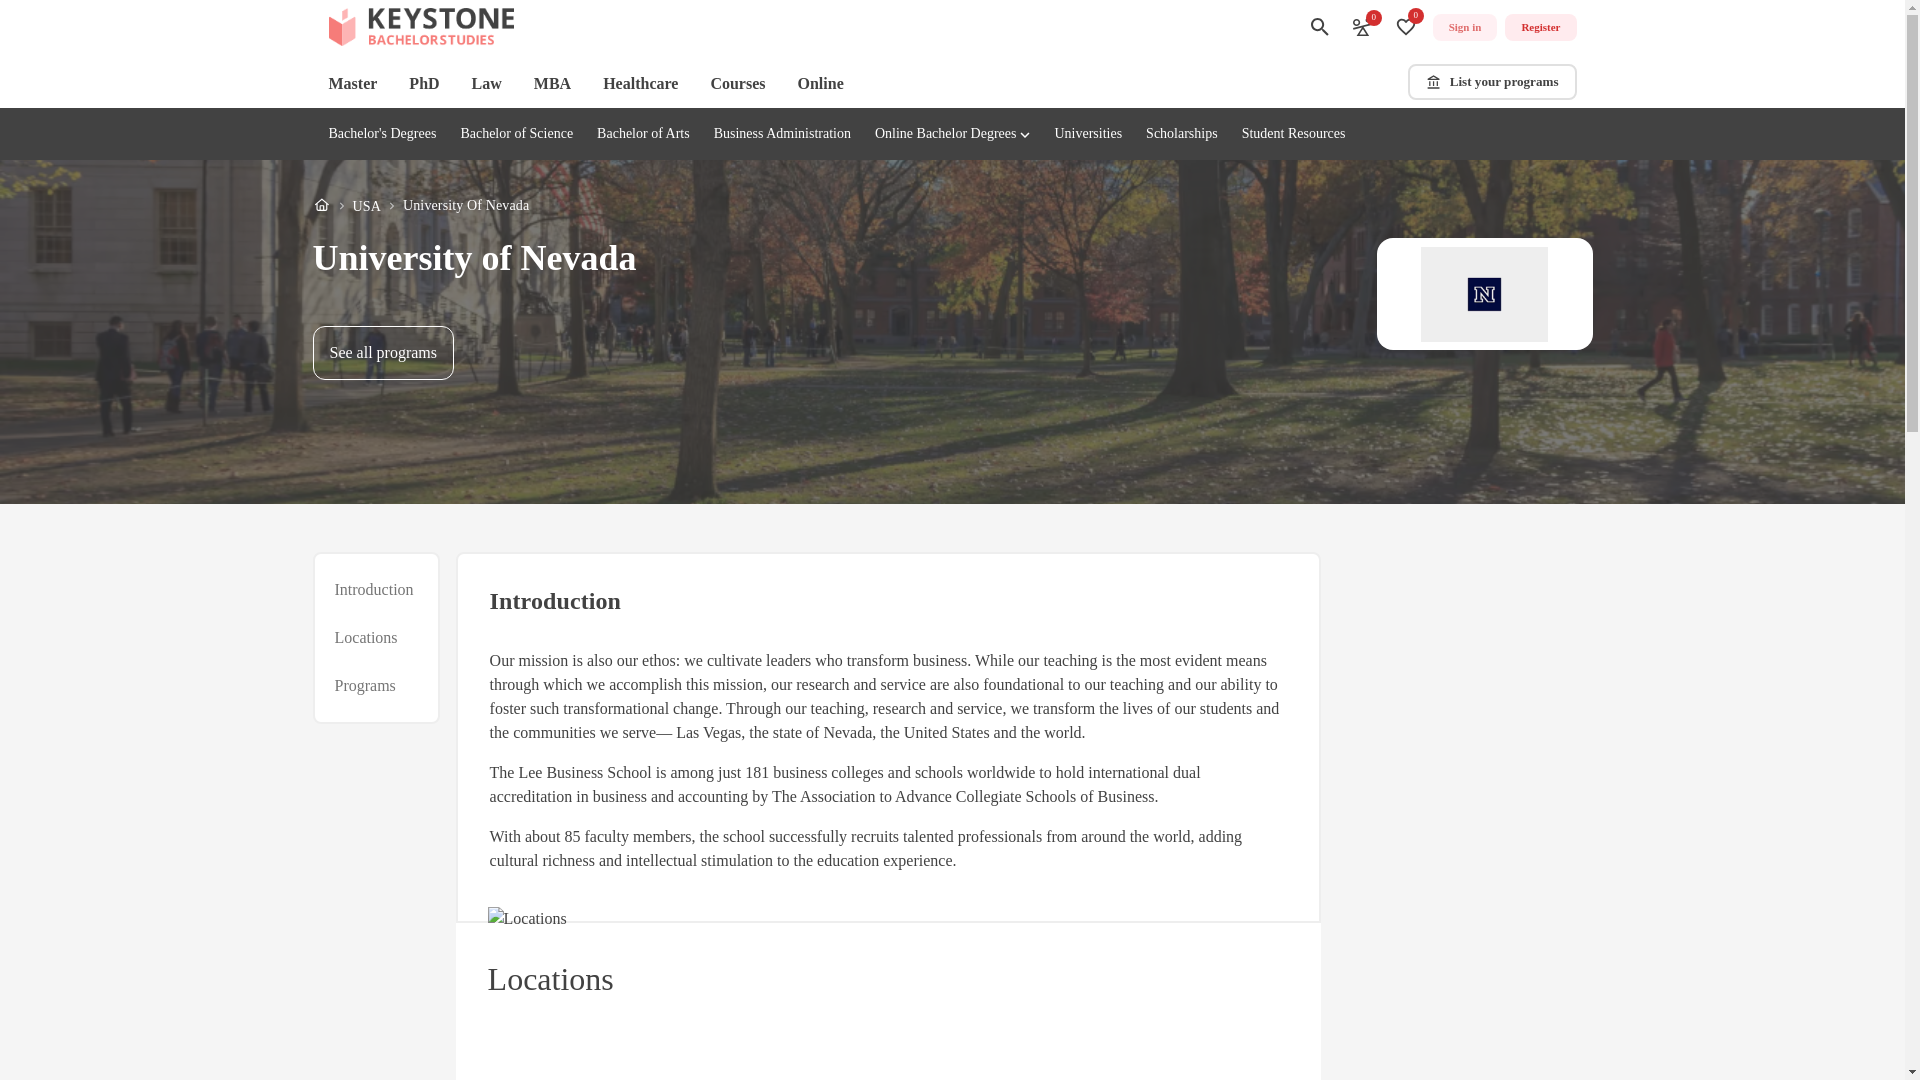 This screenshot has width=1920, height=1080. Describe the element at coordinates (1088, 134) in the screenshot. I see `Universities` at that location.